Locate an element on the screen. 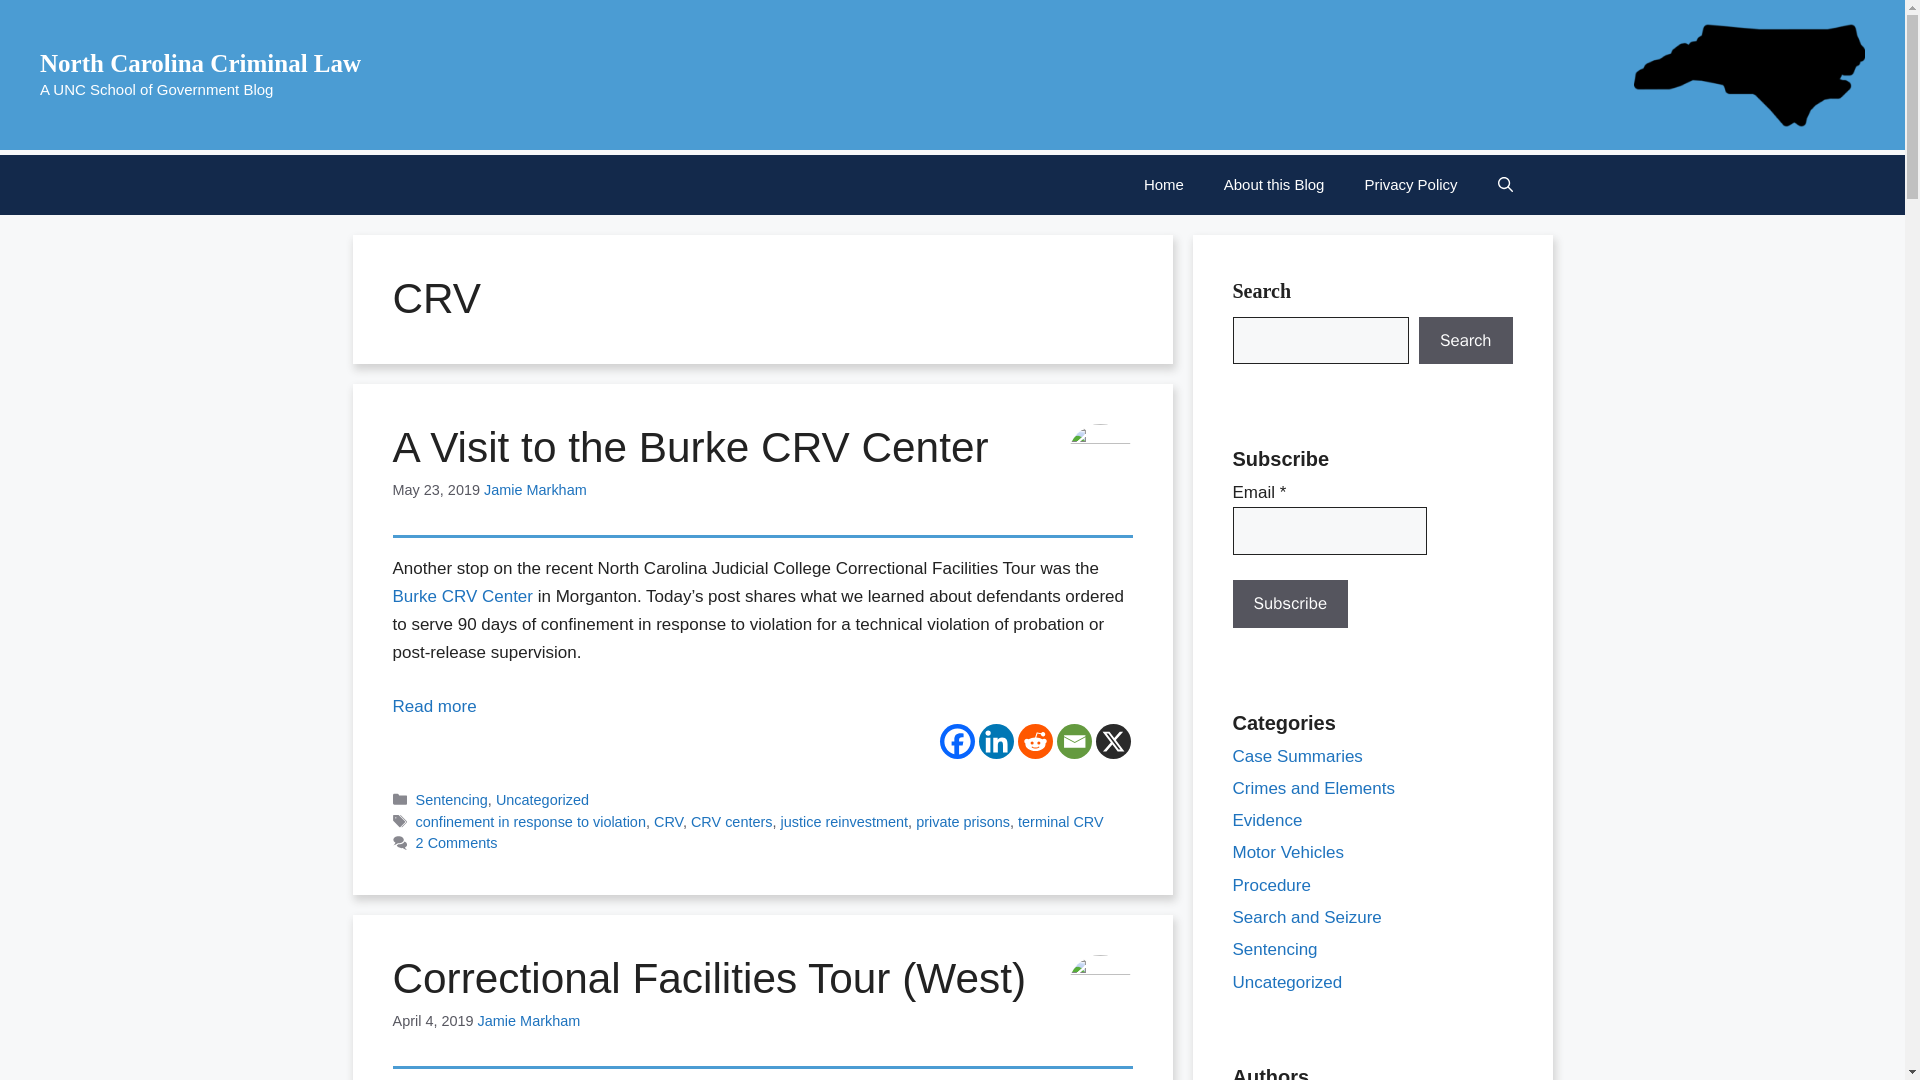 The width and height of the screenshot is (1920, 1080). confinement in response to violation is located at coordinates (530, 822).